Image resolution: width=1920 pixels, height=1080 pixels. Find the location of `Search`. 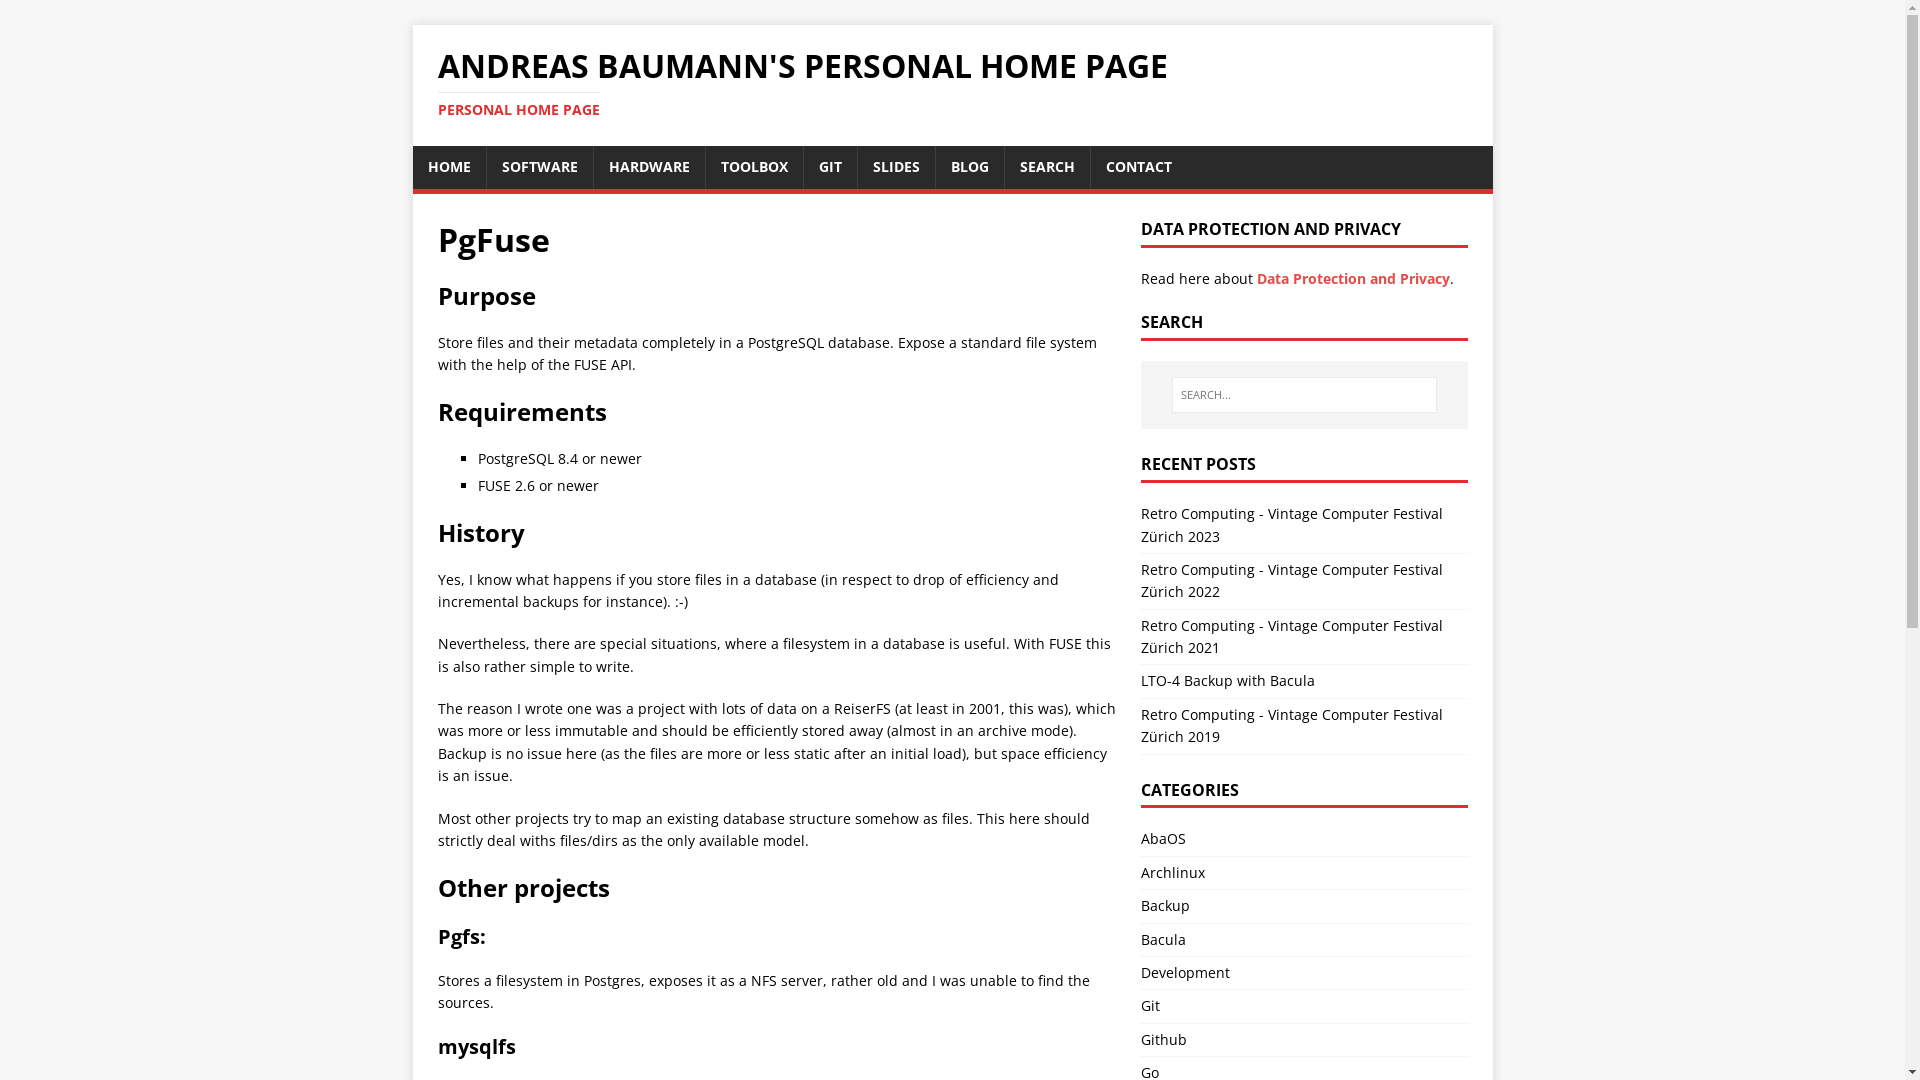

Search is located at coordinates (75, 19).